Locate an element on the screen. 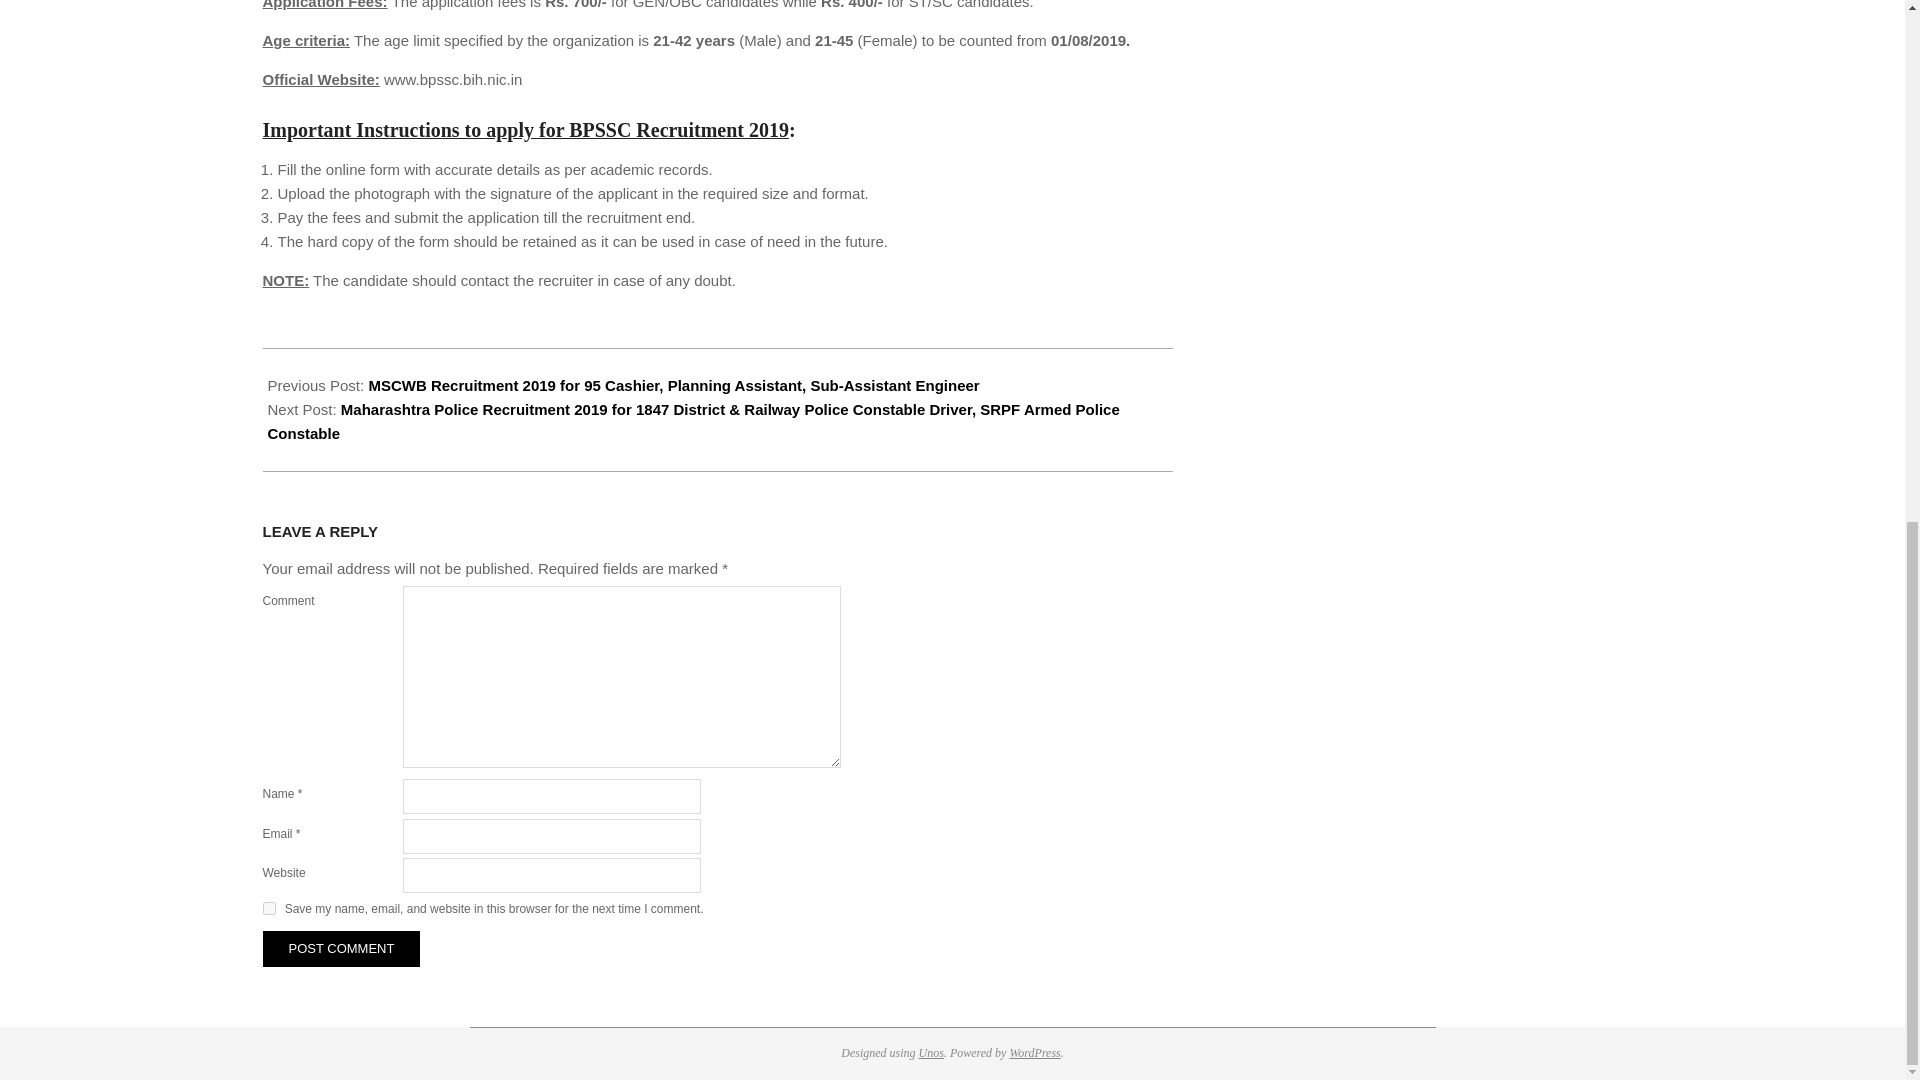  WordPress is located at coordinates (1034, 1052).